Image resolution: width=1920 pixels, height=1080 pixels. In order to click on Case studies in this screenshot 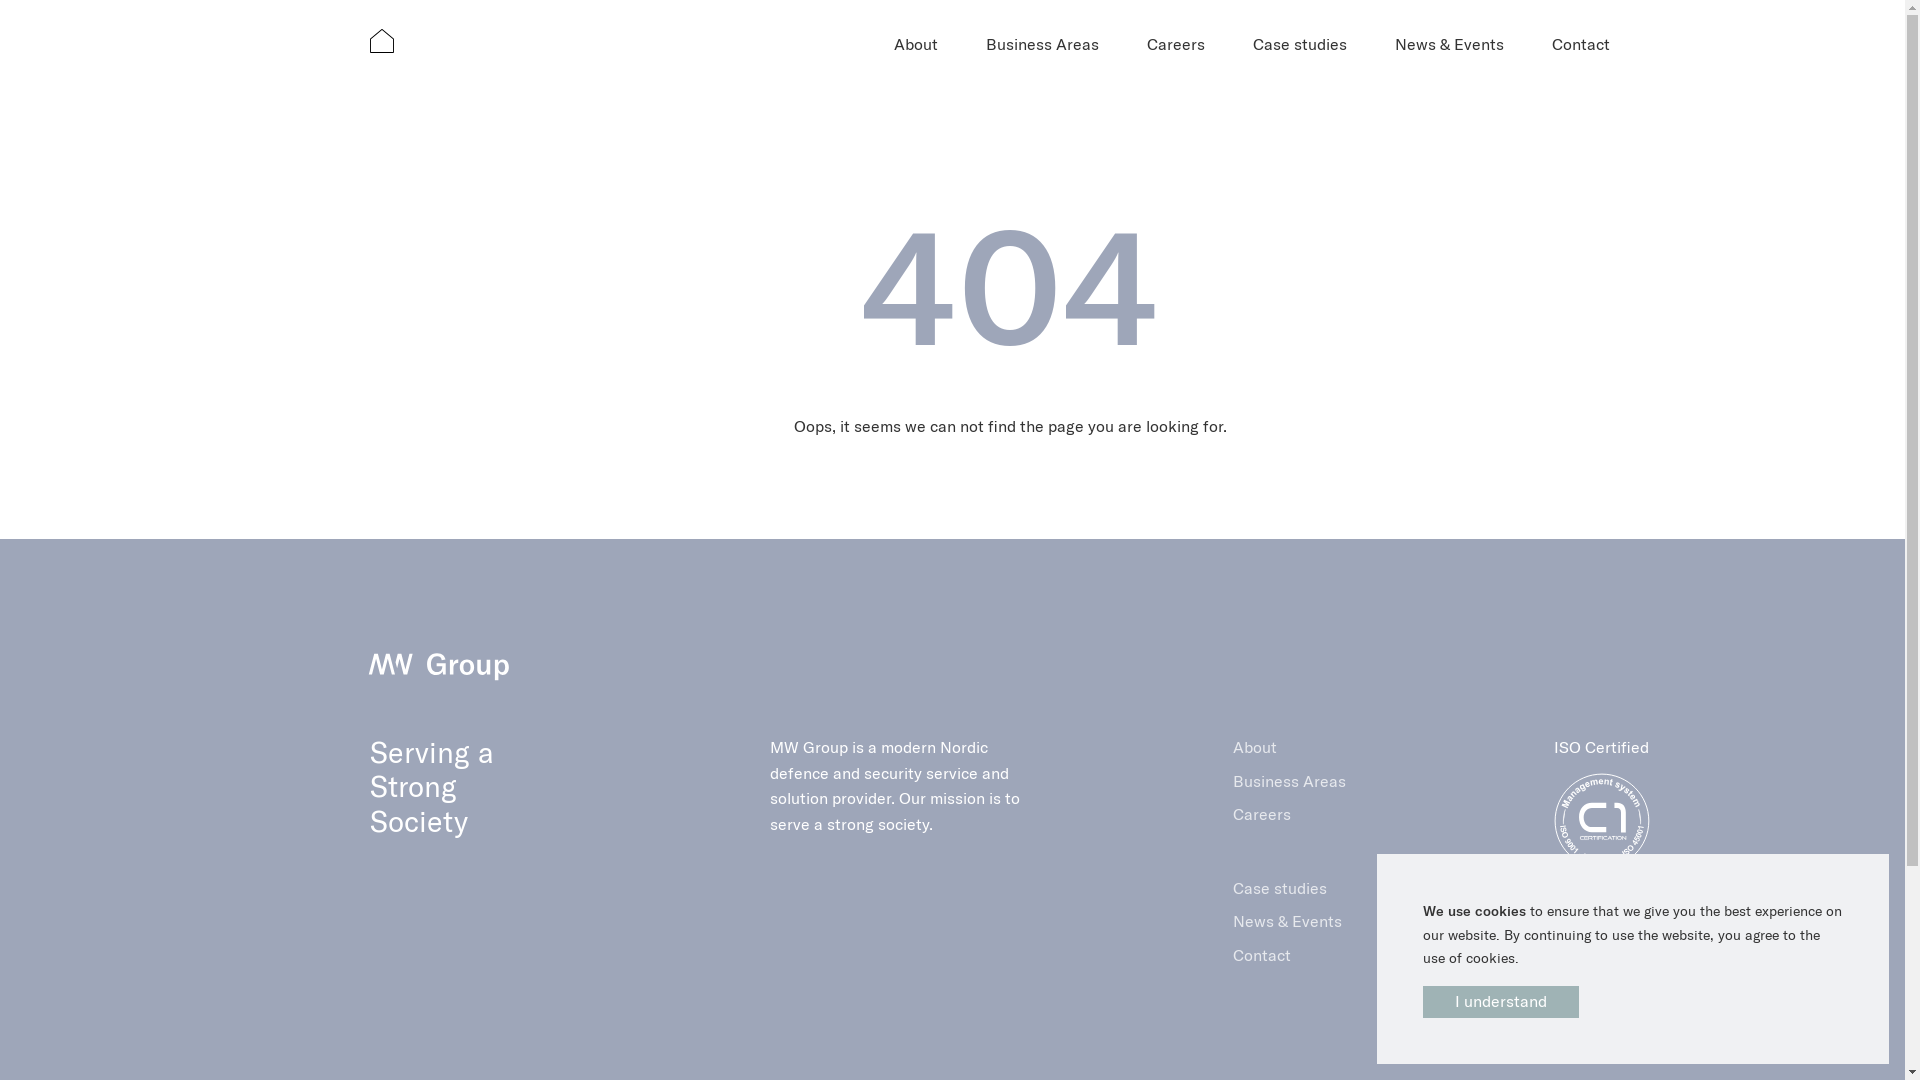, I will do `click(1300, 45)`.